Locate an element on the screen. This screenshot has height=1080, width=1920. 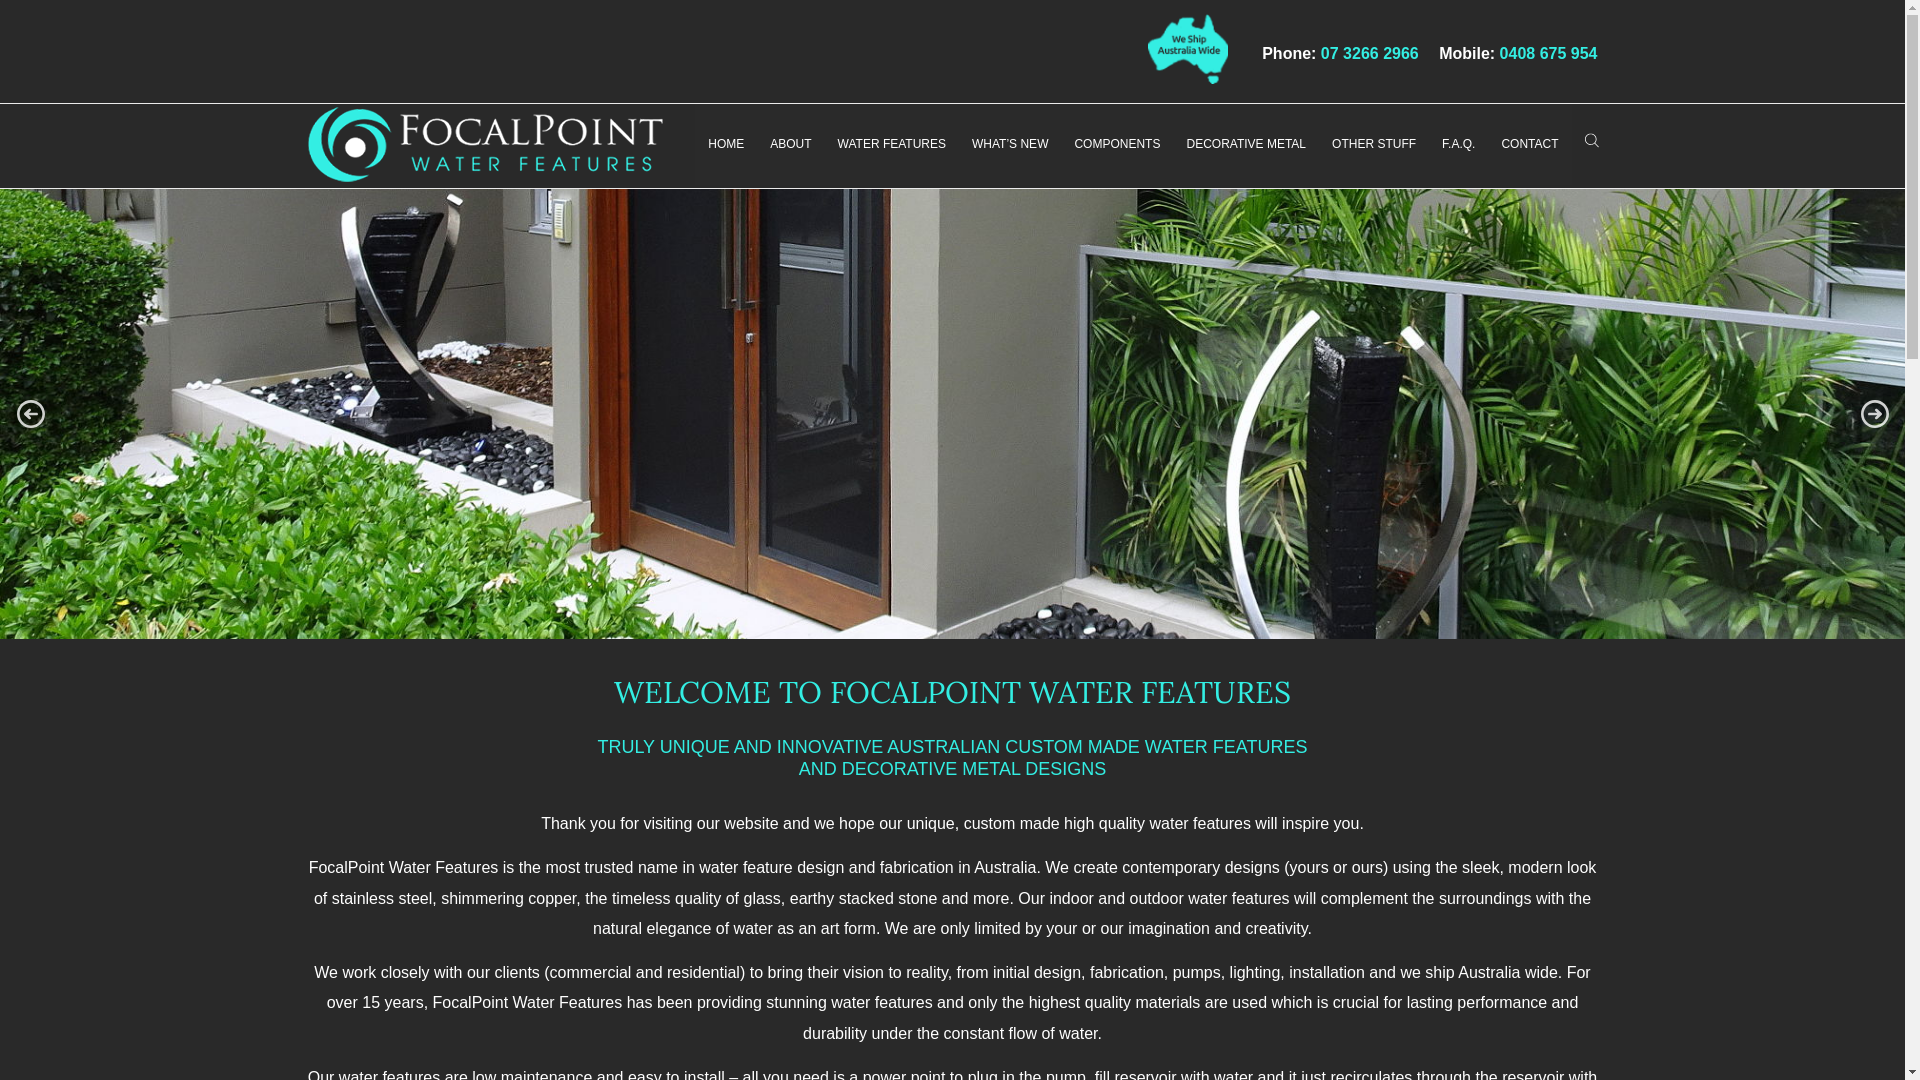
F.A.Q. is located at coordinates (1458, 142).